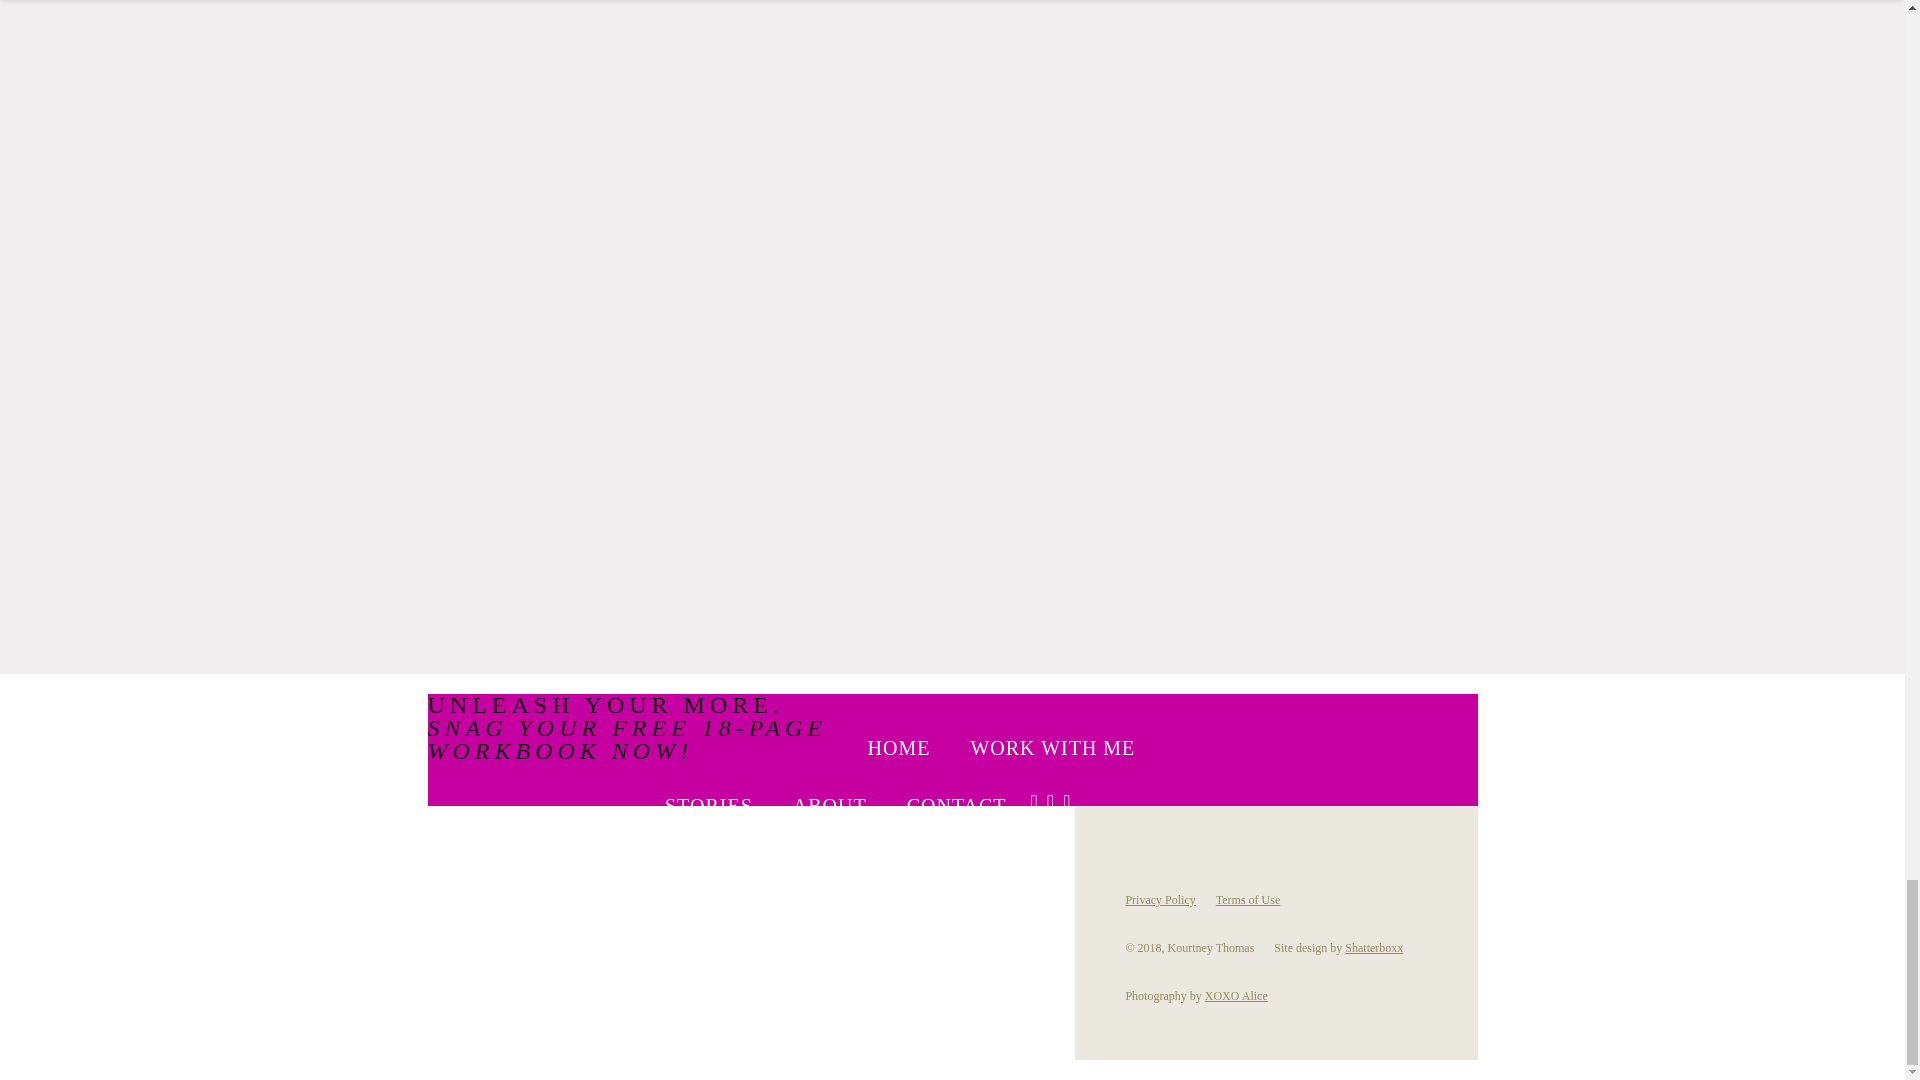 The width and height of the screenshot is (1920, 1080). I want to click on CONTACT, so click(956, 806).